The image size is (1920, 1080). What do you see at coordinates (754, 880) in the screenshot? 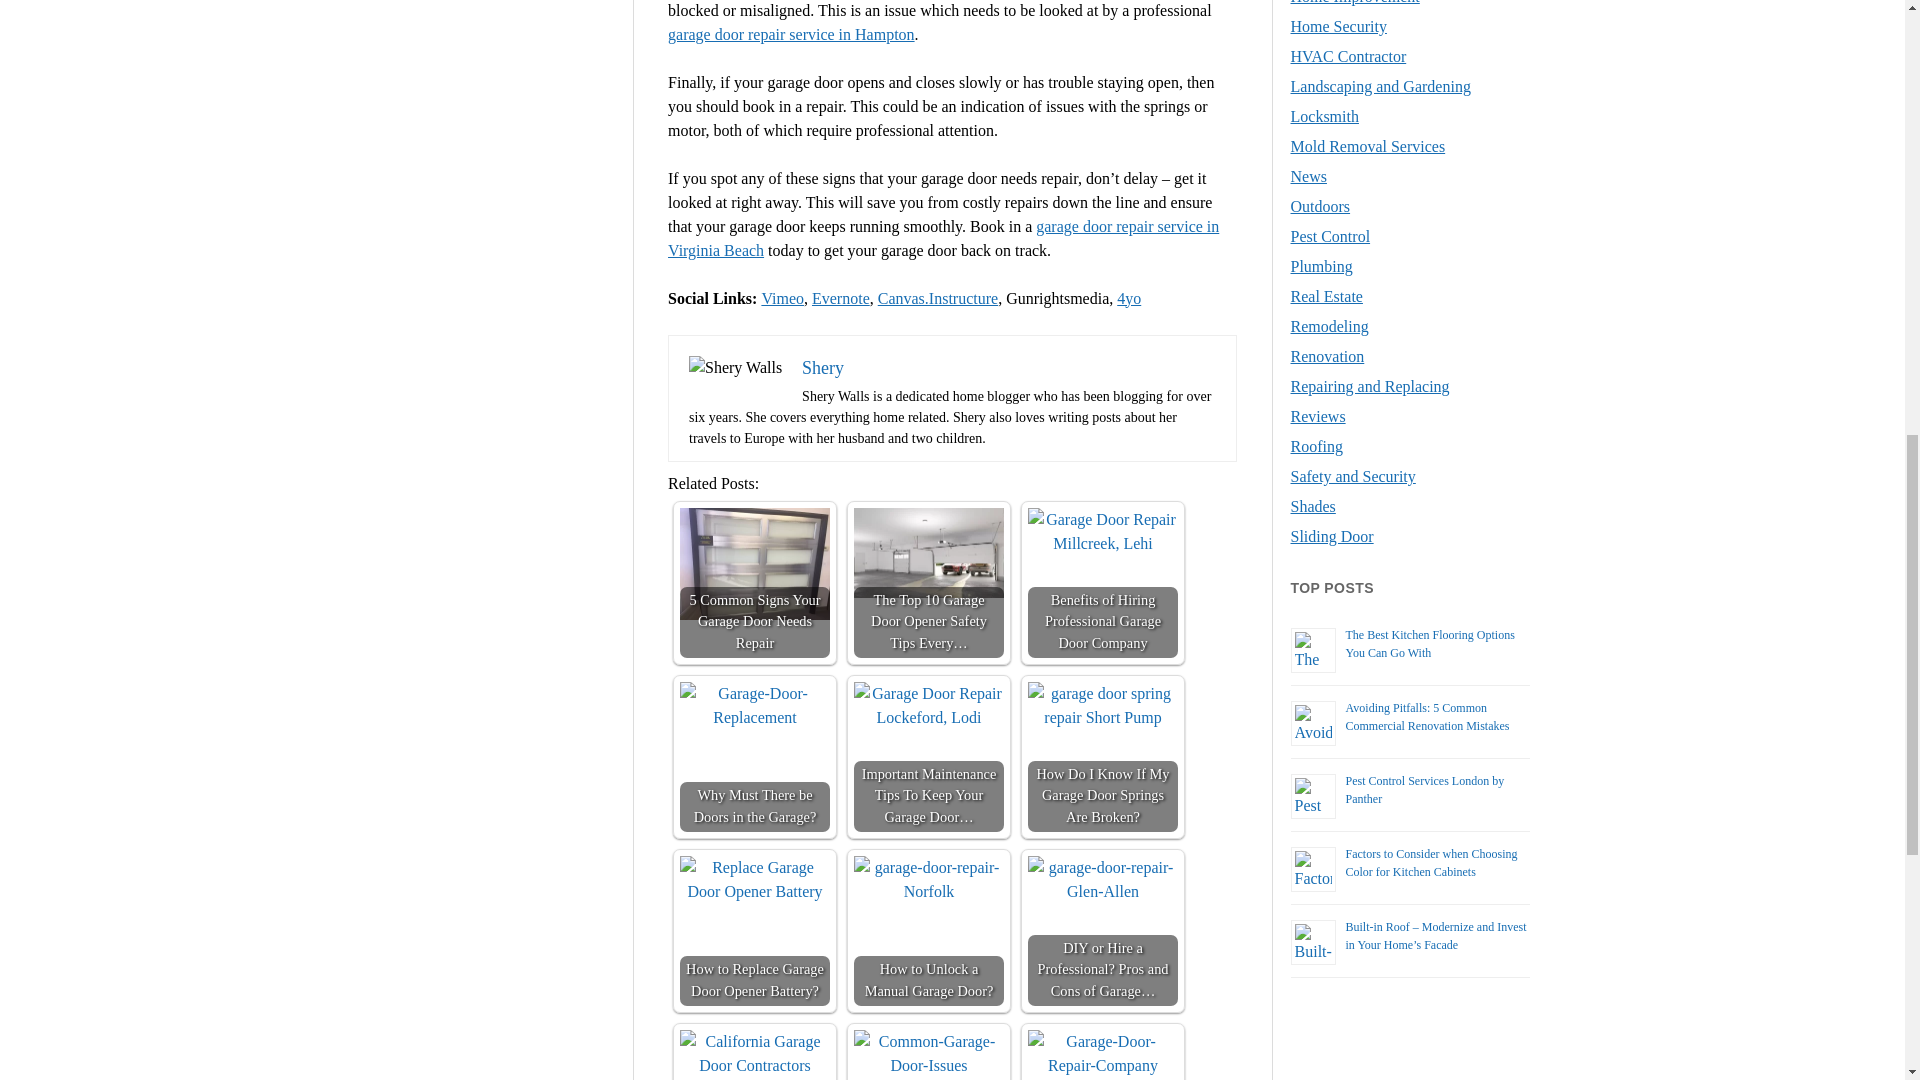
I see `How to Replace Garage Door Opener Battery?` at bounding box center [754, 880].